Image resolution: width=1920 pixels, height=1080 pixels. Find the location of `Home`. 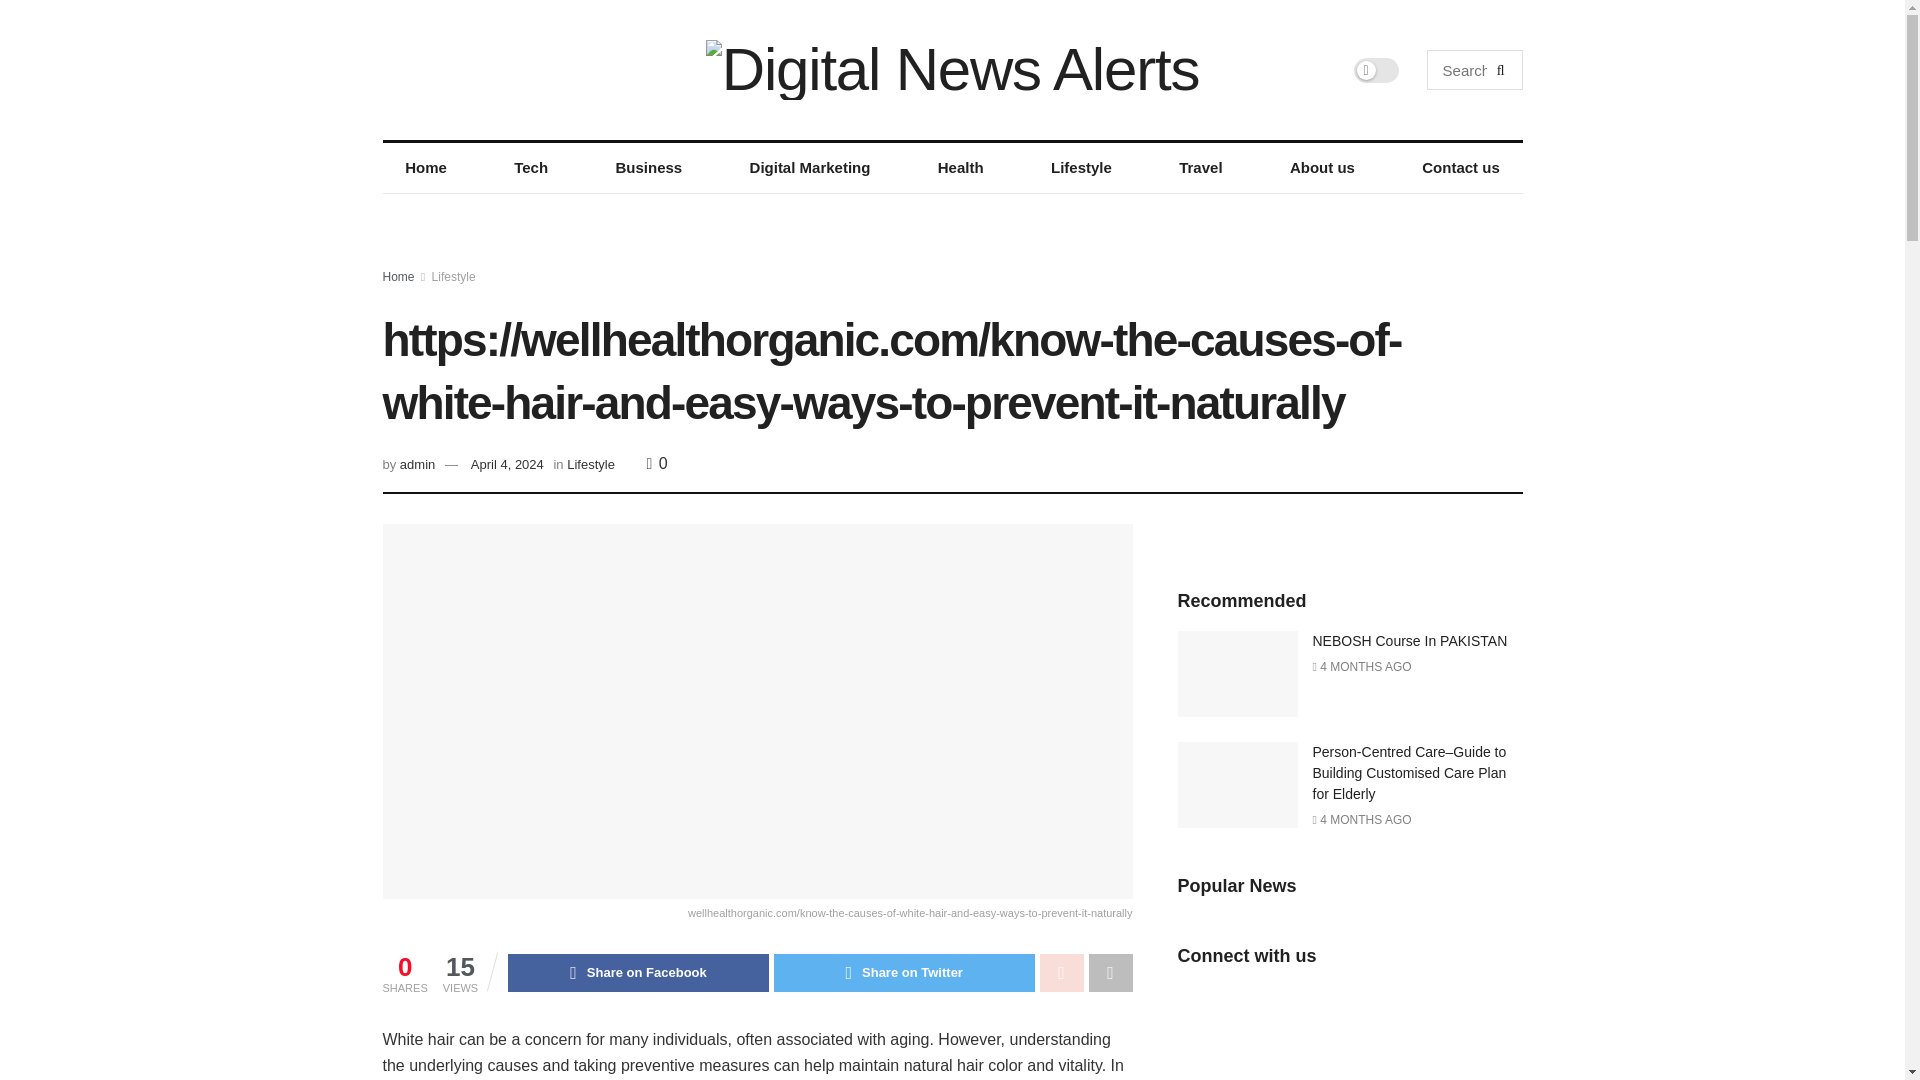

Home is located at coordinates (425, 168).